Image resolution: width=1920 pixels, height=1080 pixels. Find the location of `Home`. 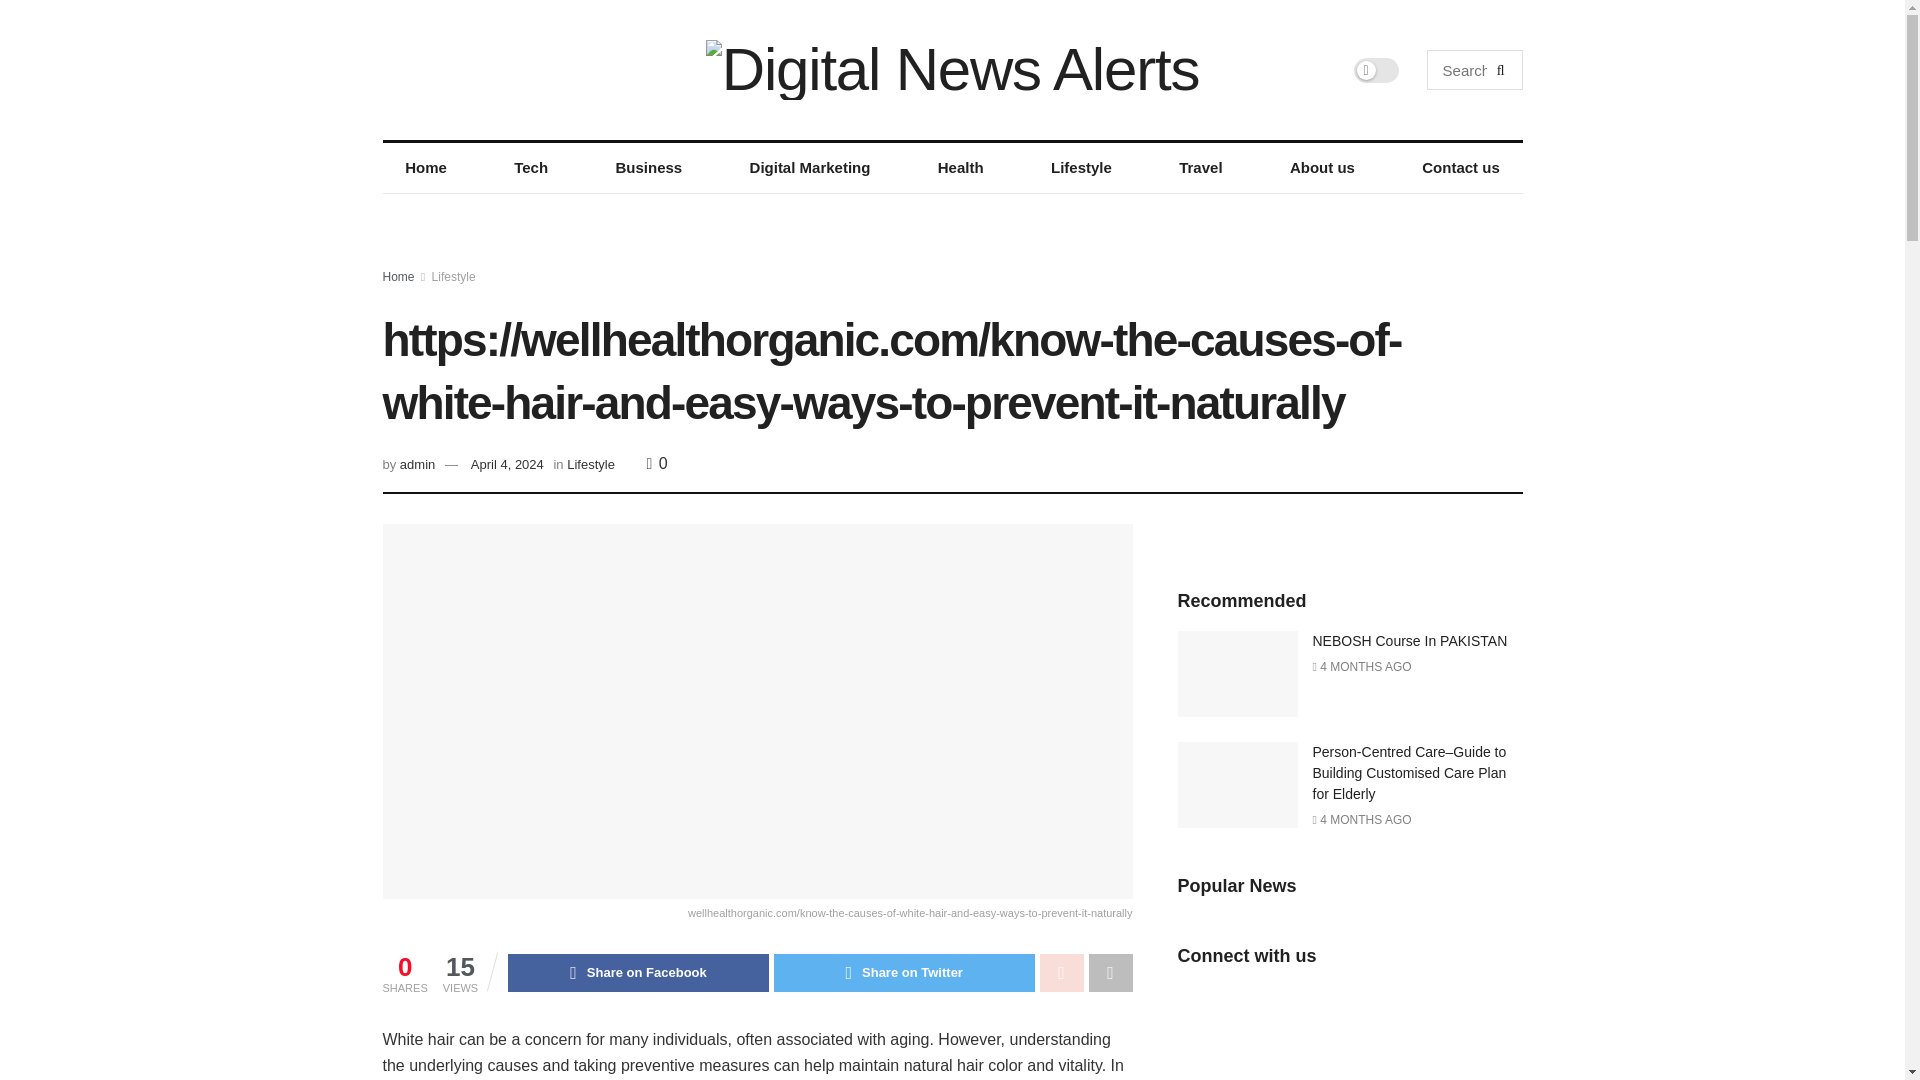

Home is located at coordinates (425, 168).